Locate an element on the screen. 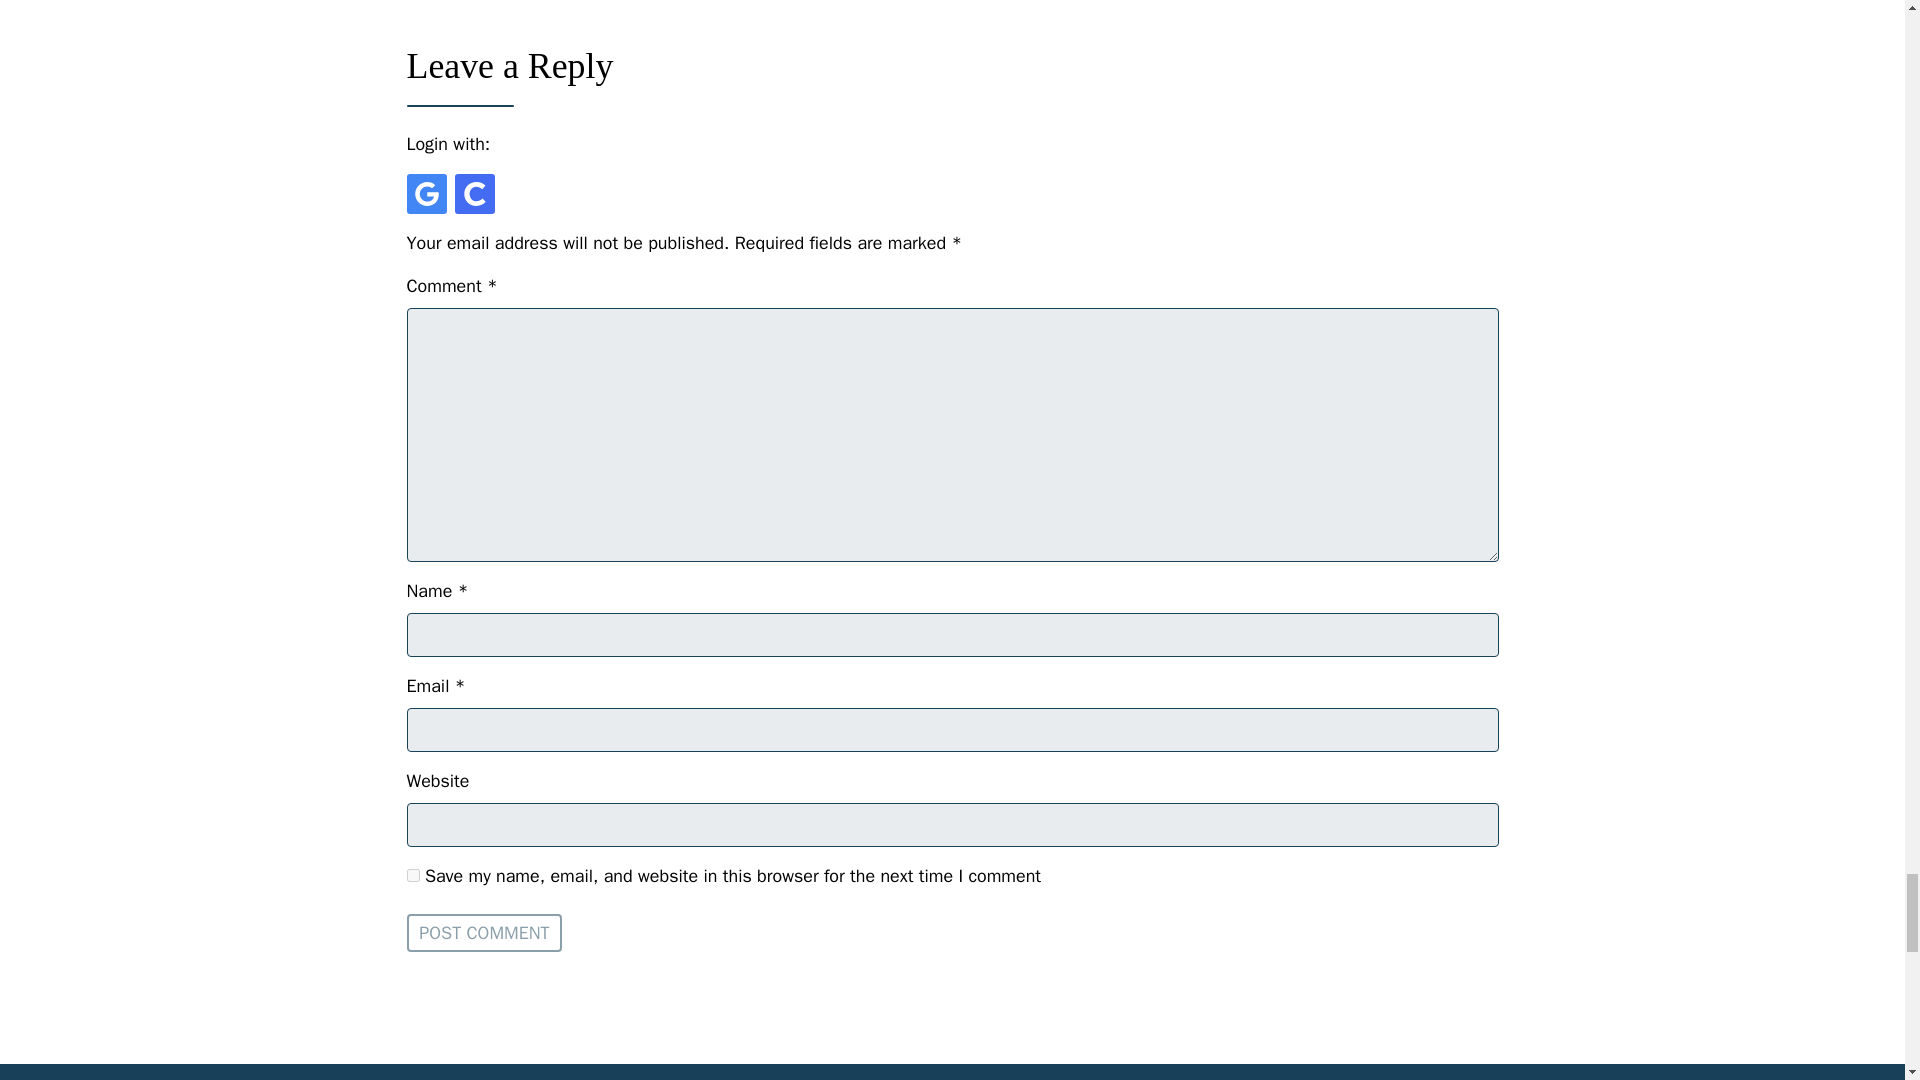 The height and width of the screenshot is (1080, 1920). Post Comment is located at coordinates (484, 932).